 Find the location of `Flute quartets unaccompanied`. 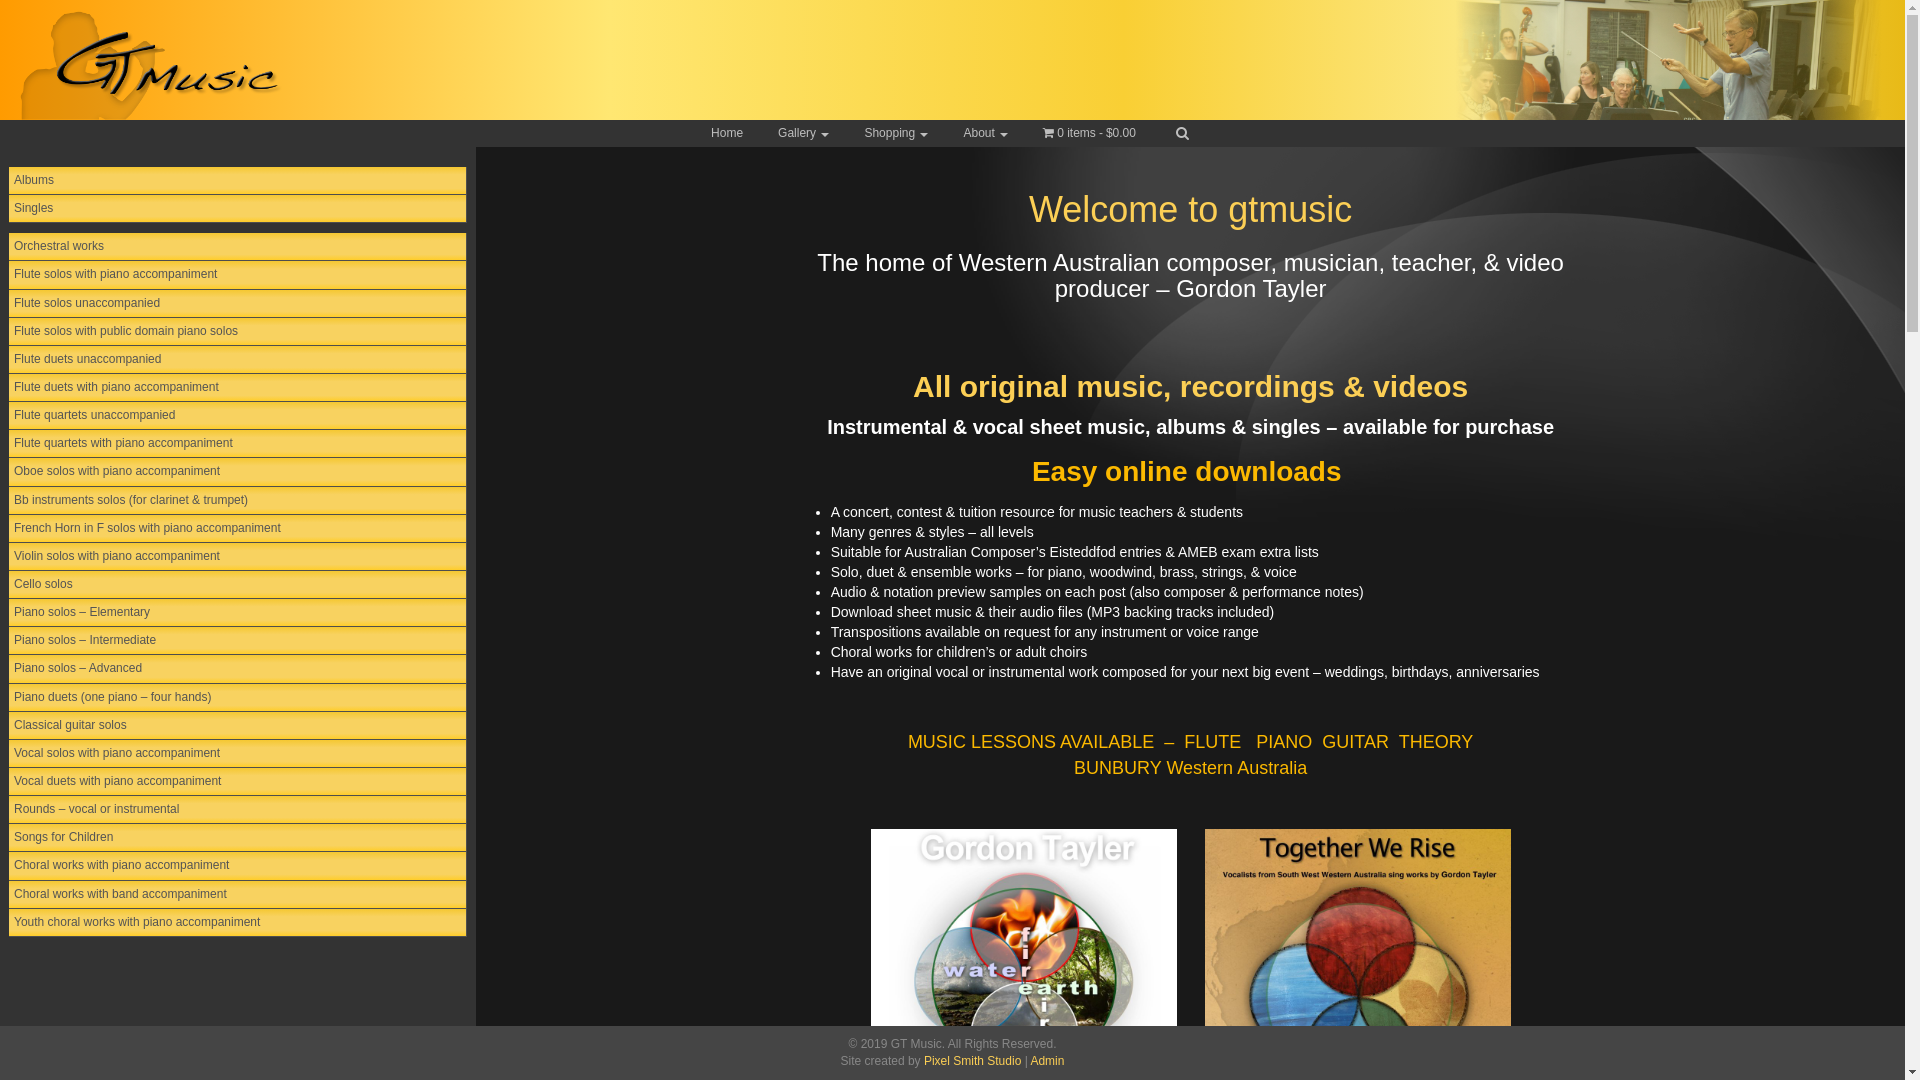

Flute quartets unaccompanied is located at coordinates (238, 416).